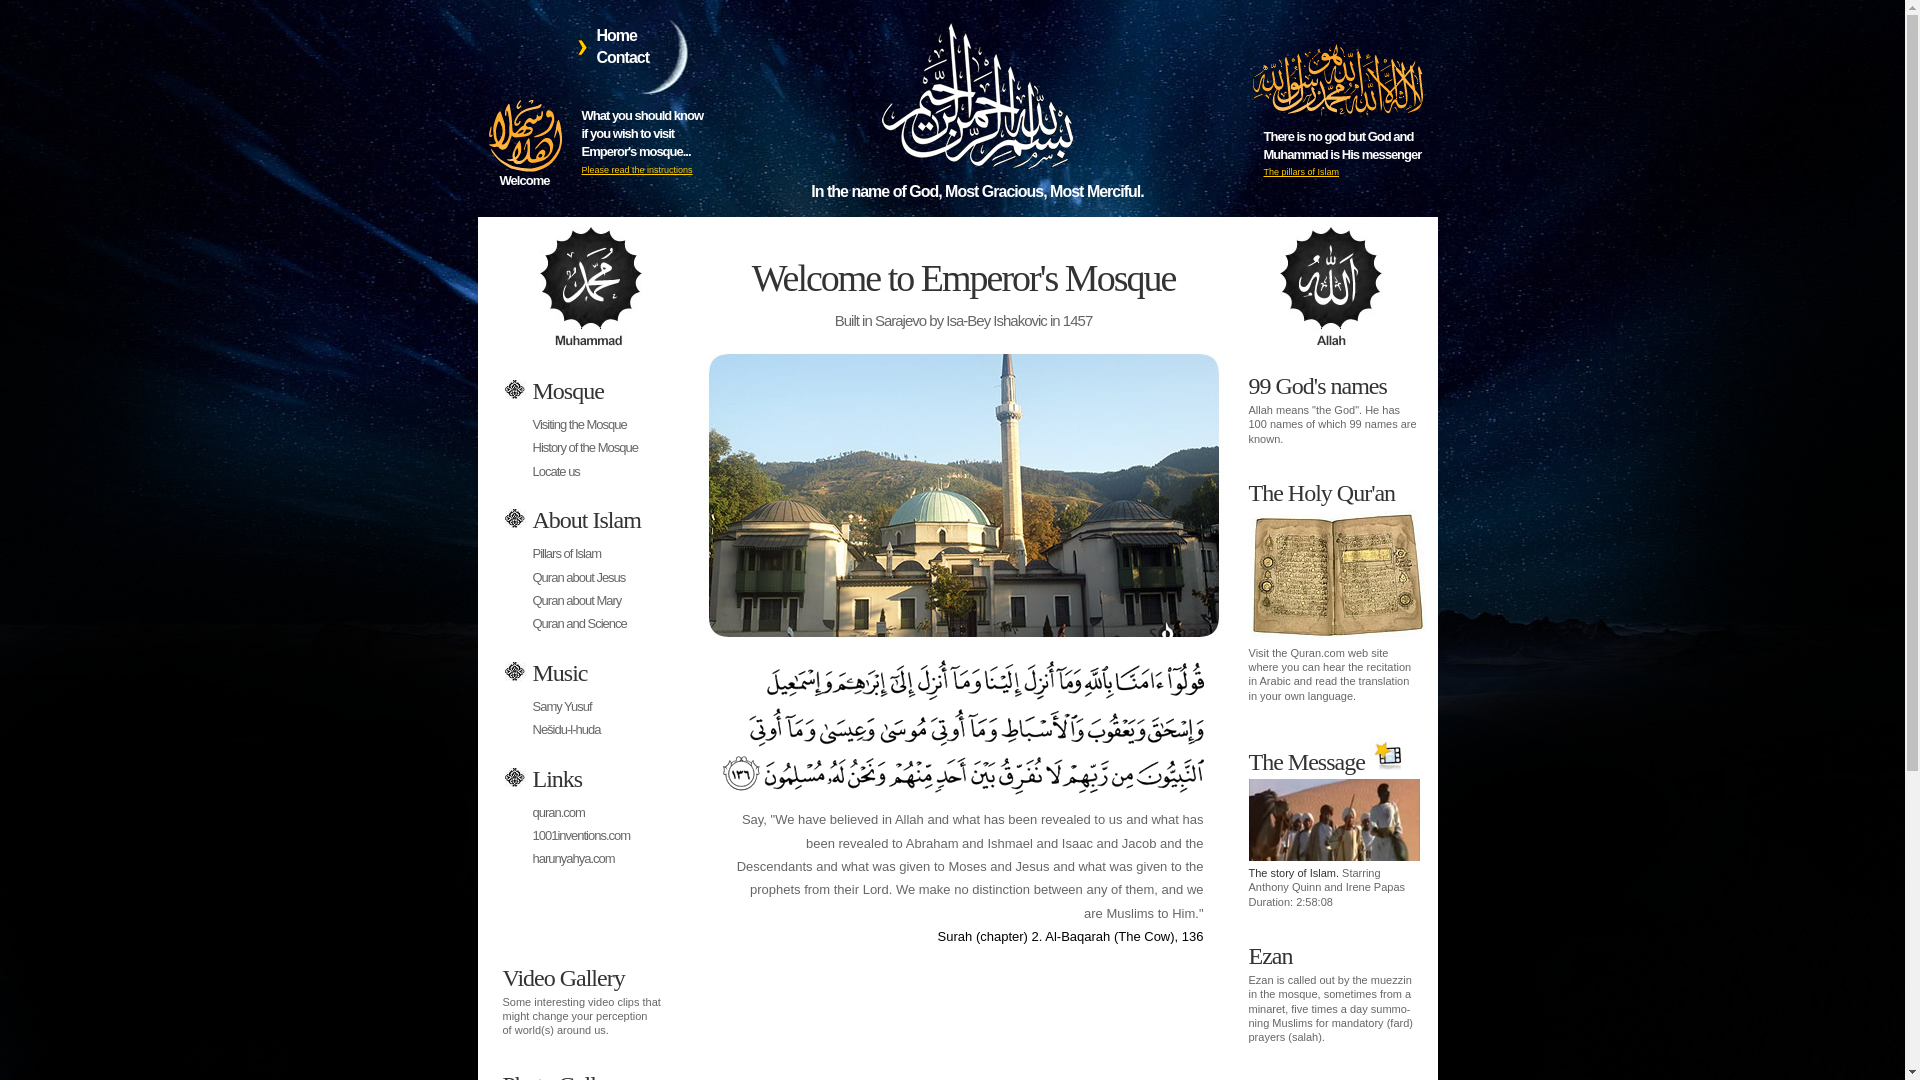 The width and height of the screenshot is (1920, 1080). Describe the element at coordinates (579, 624) in the screenshot. I see `Quran and Science` at that location.